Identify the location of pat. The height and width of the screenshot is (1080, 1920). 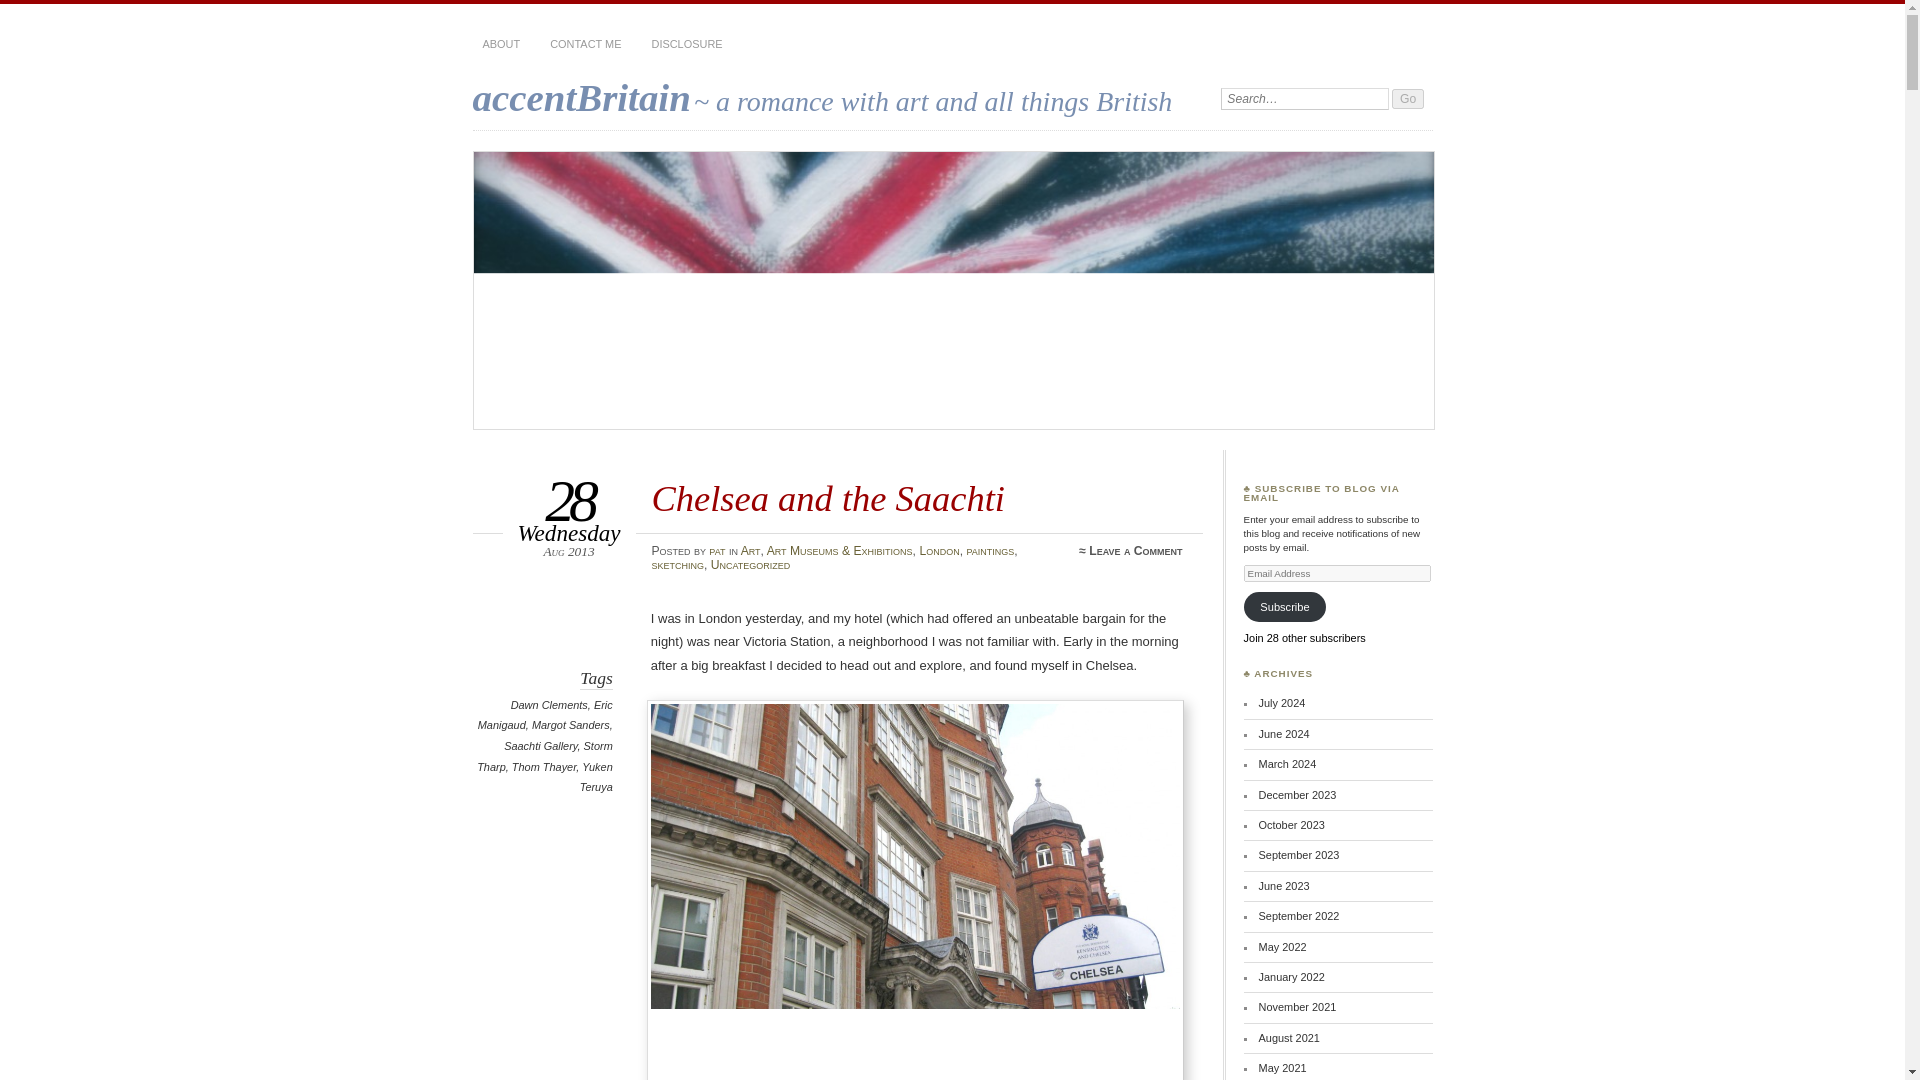
(716, 551).